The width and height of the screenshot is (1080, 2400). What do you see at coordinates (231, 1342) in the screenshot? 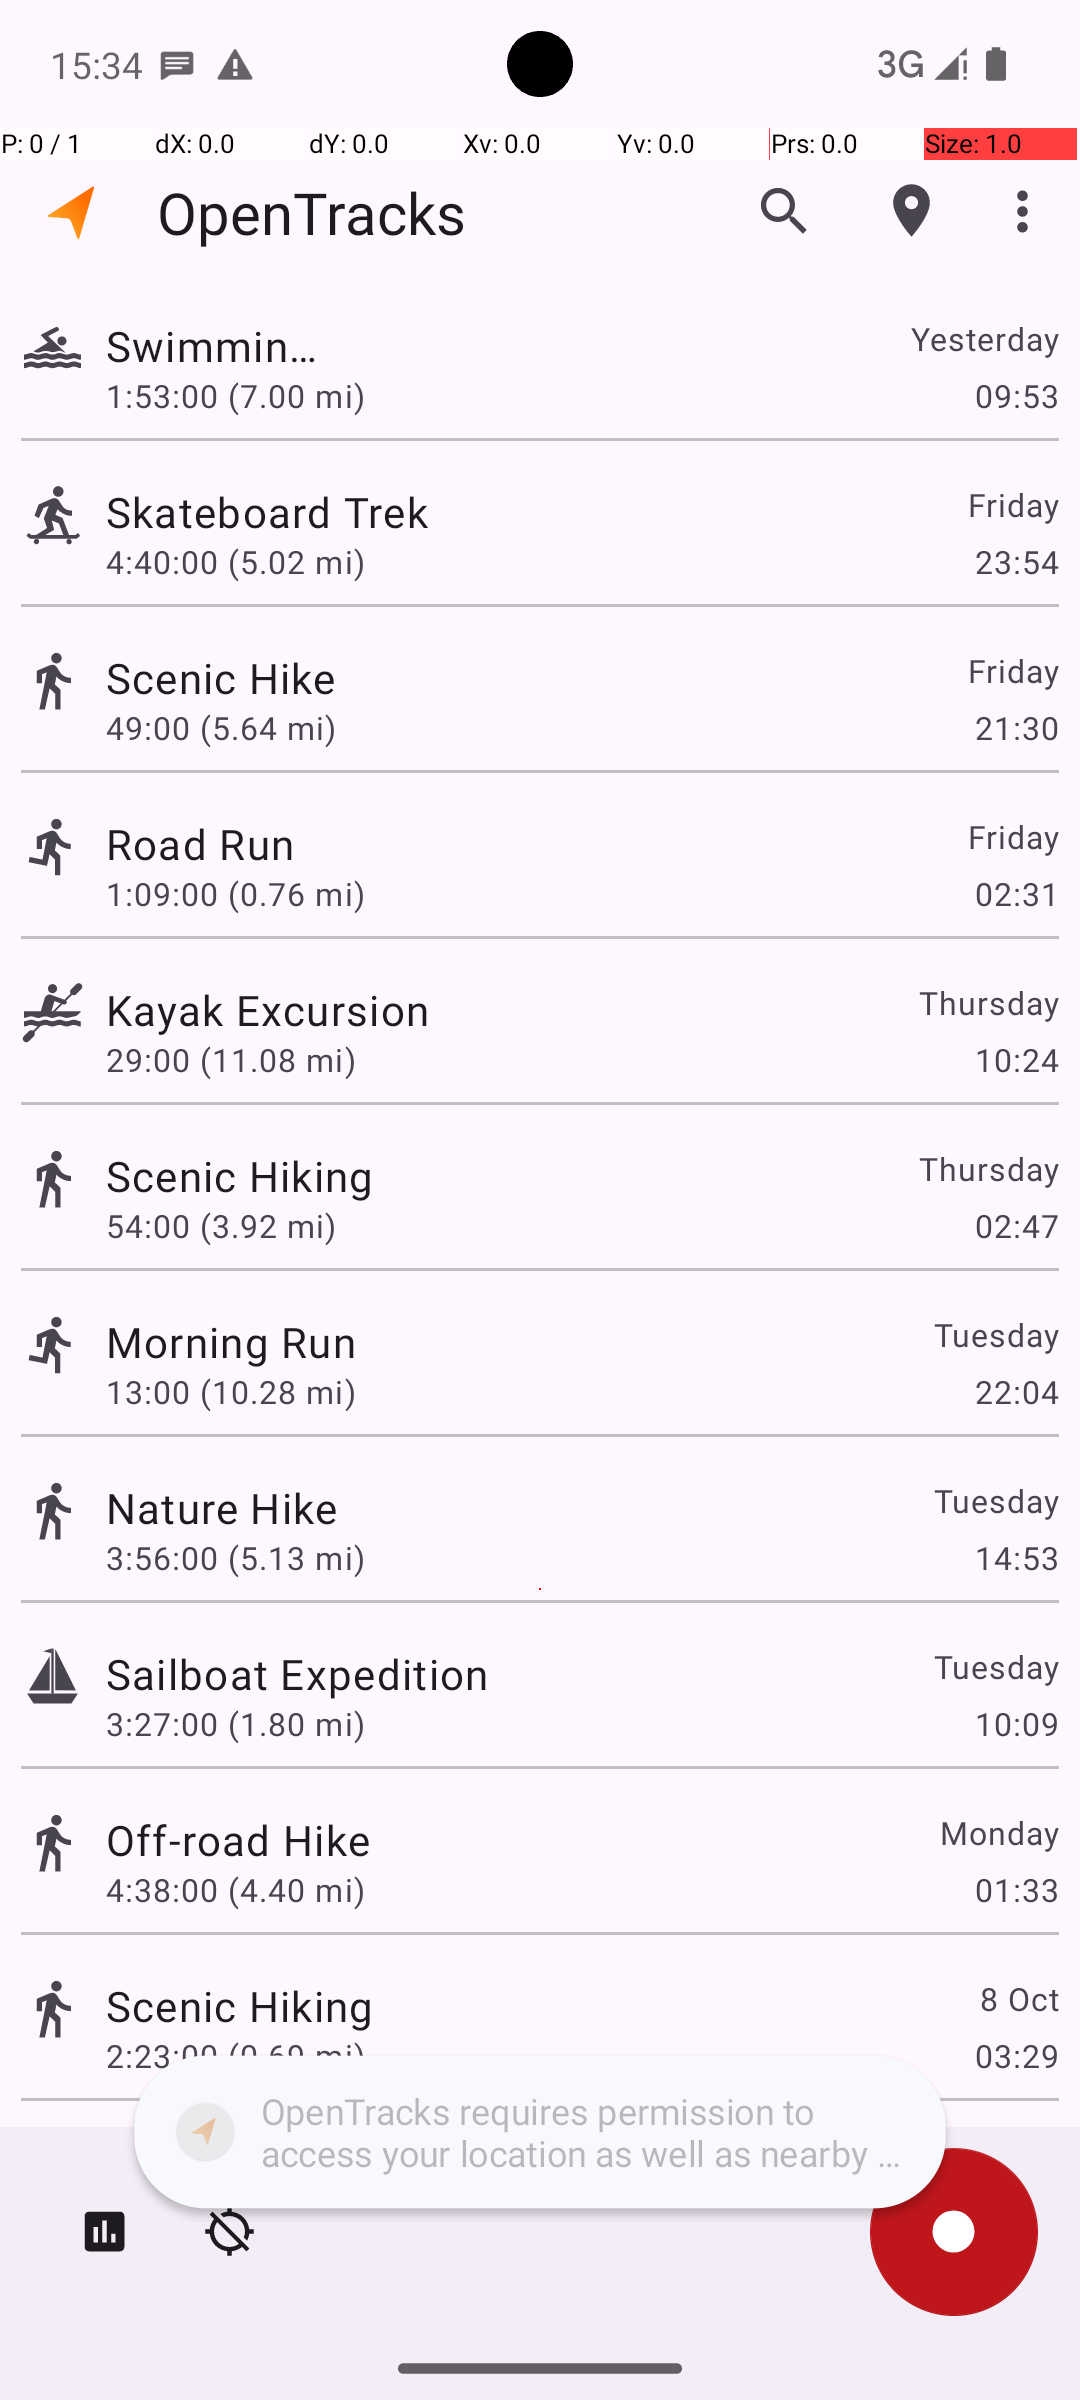
I see `Morning Run` at bounding box center [231, 1342].